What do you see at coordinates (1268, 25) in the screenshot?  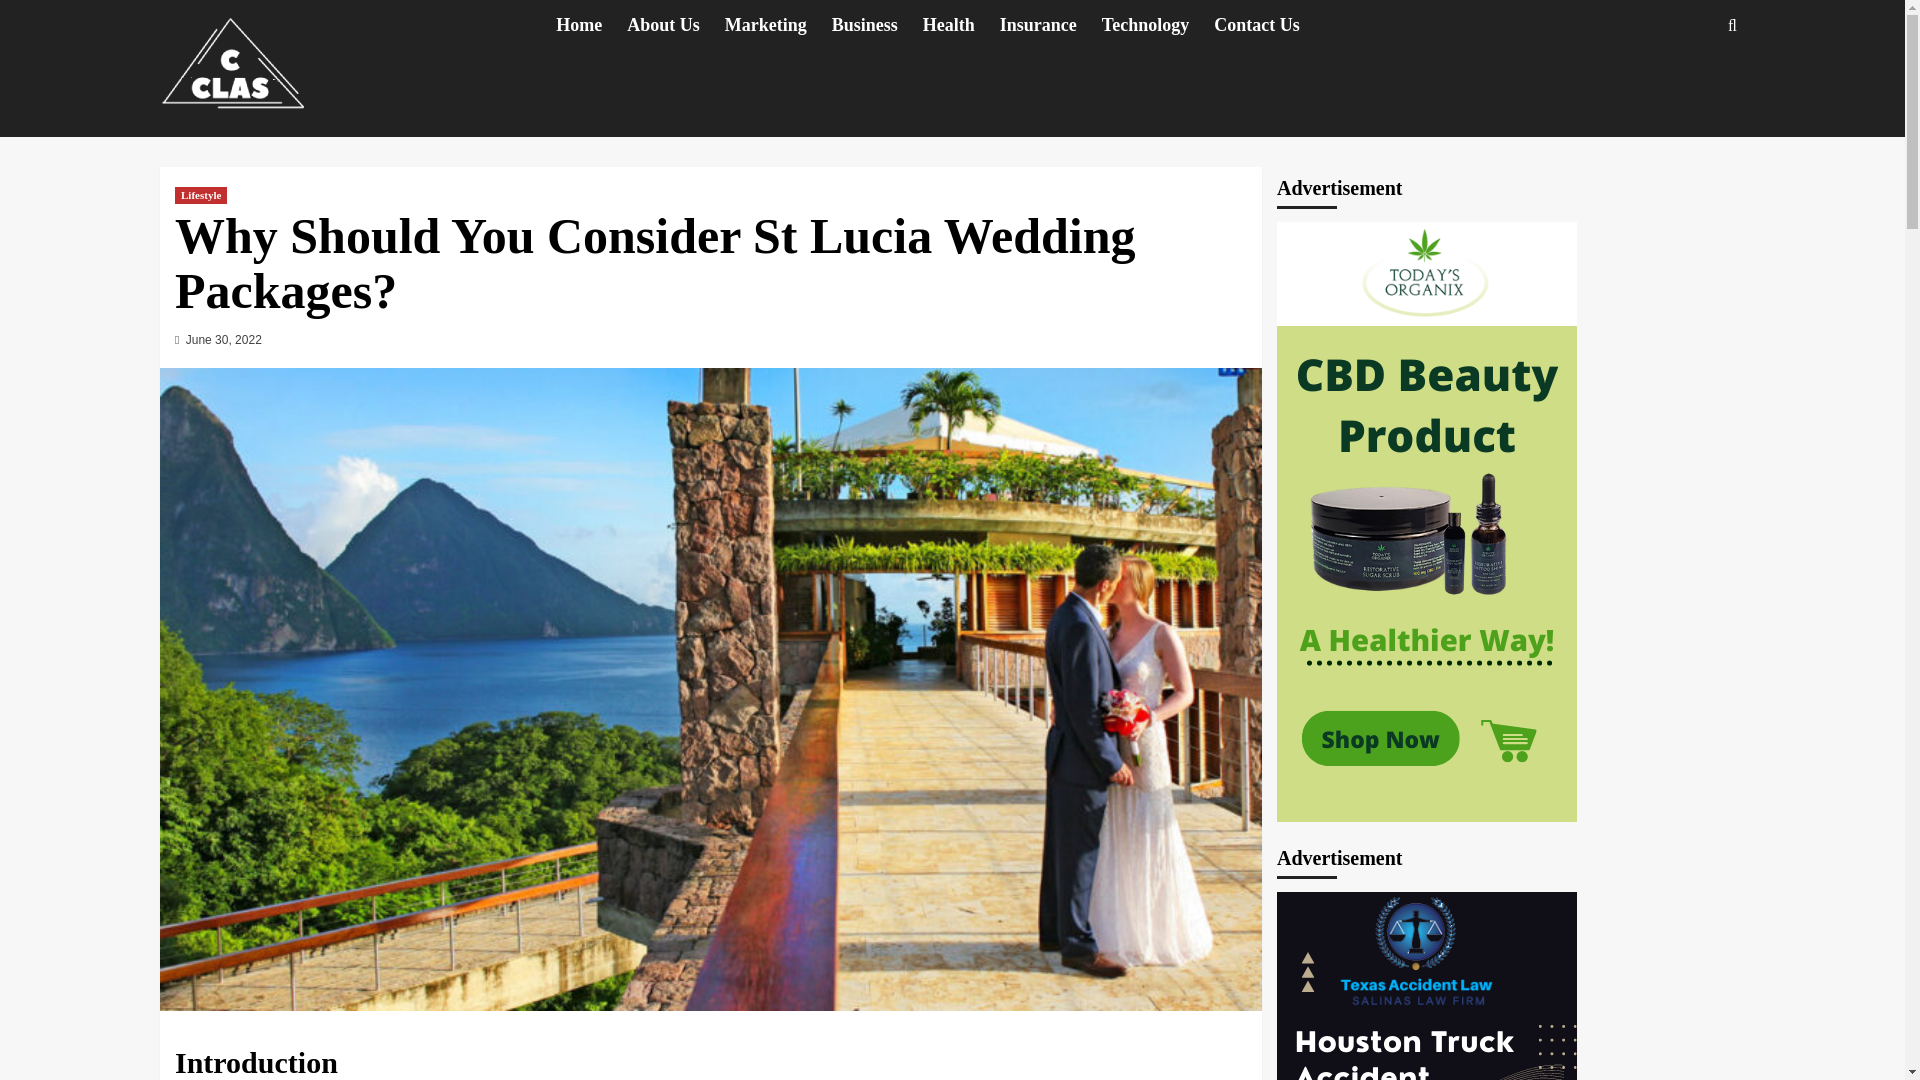 I see `Contact Us` at bounding box center [1268, 25].